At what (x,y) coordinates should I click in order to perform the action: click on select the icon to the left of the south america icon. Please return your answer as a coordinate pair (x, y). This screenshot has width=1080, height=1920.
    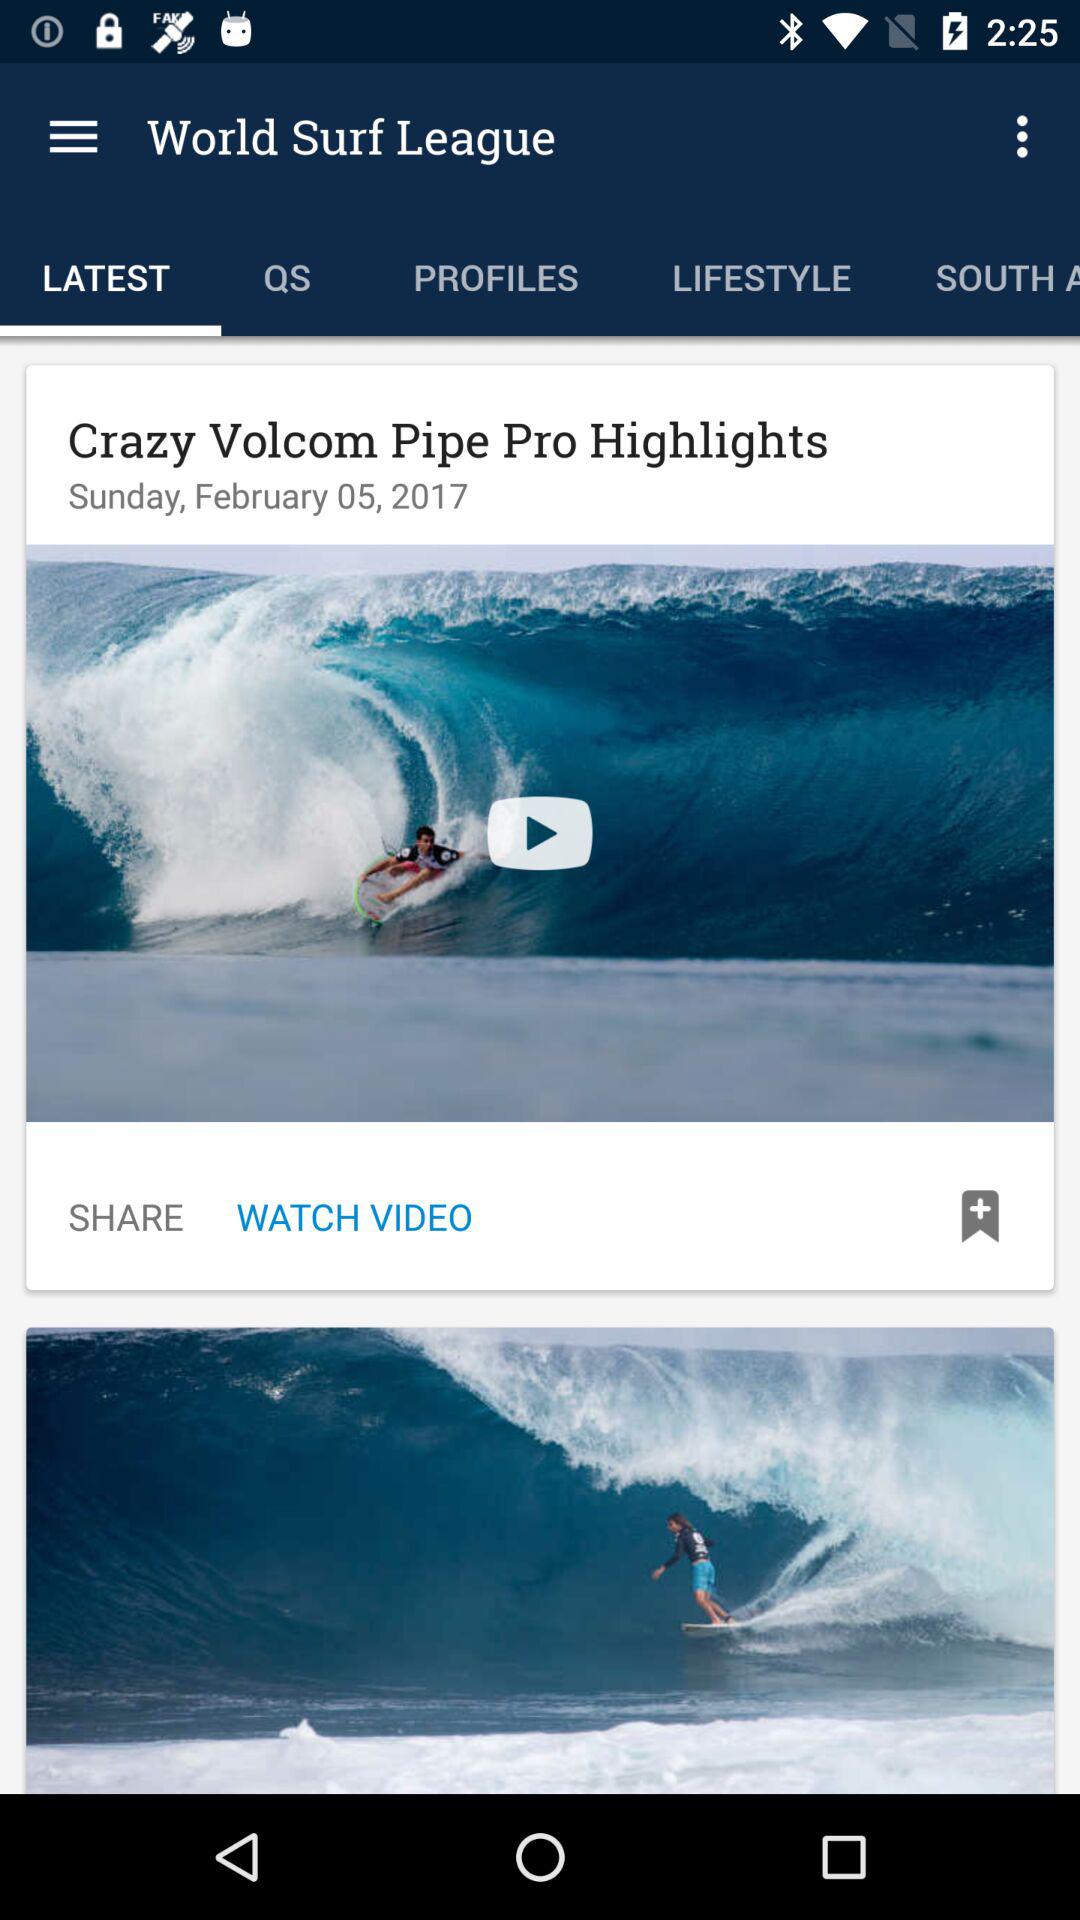
    Looking at the image, I should click on (761, 272).